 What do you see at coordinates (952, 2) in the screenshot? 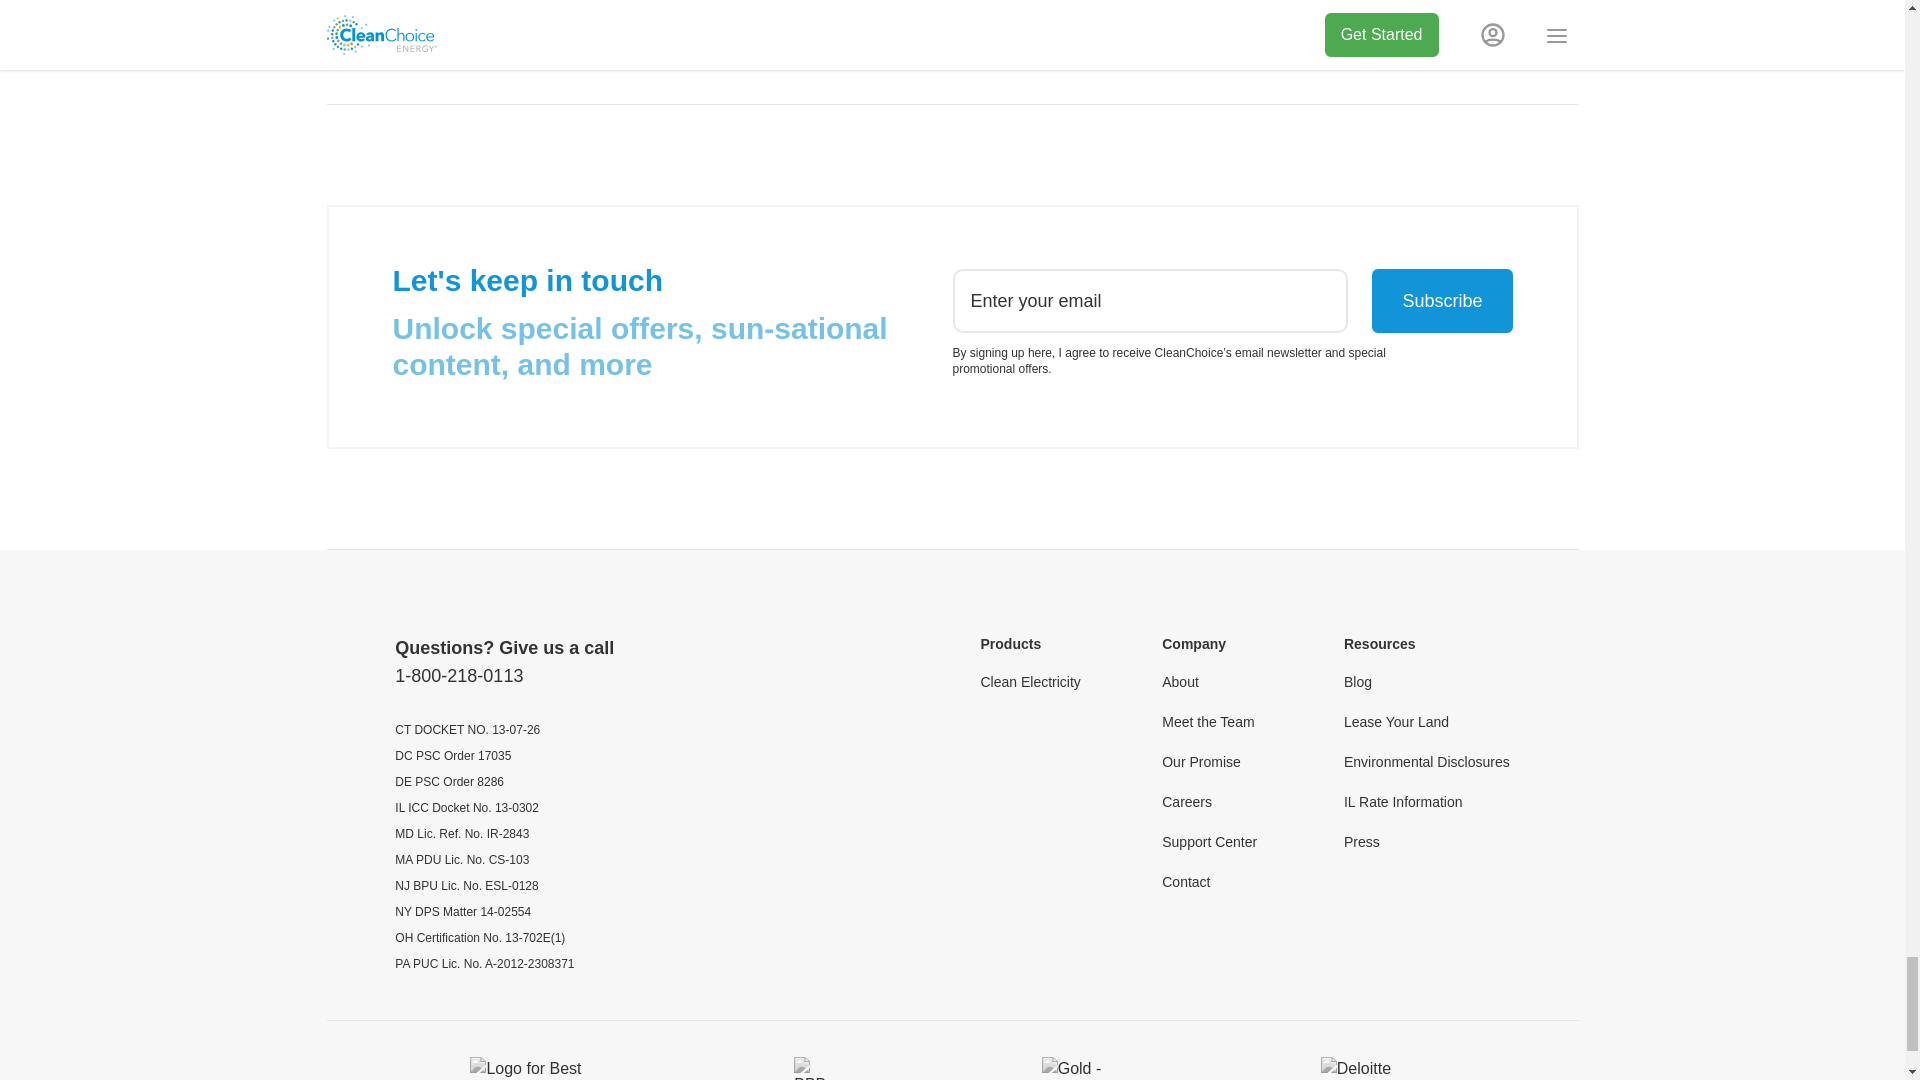
I see `About us` at bounding box center [952, 2].